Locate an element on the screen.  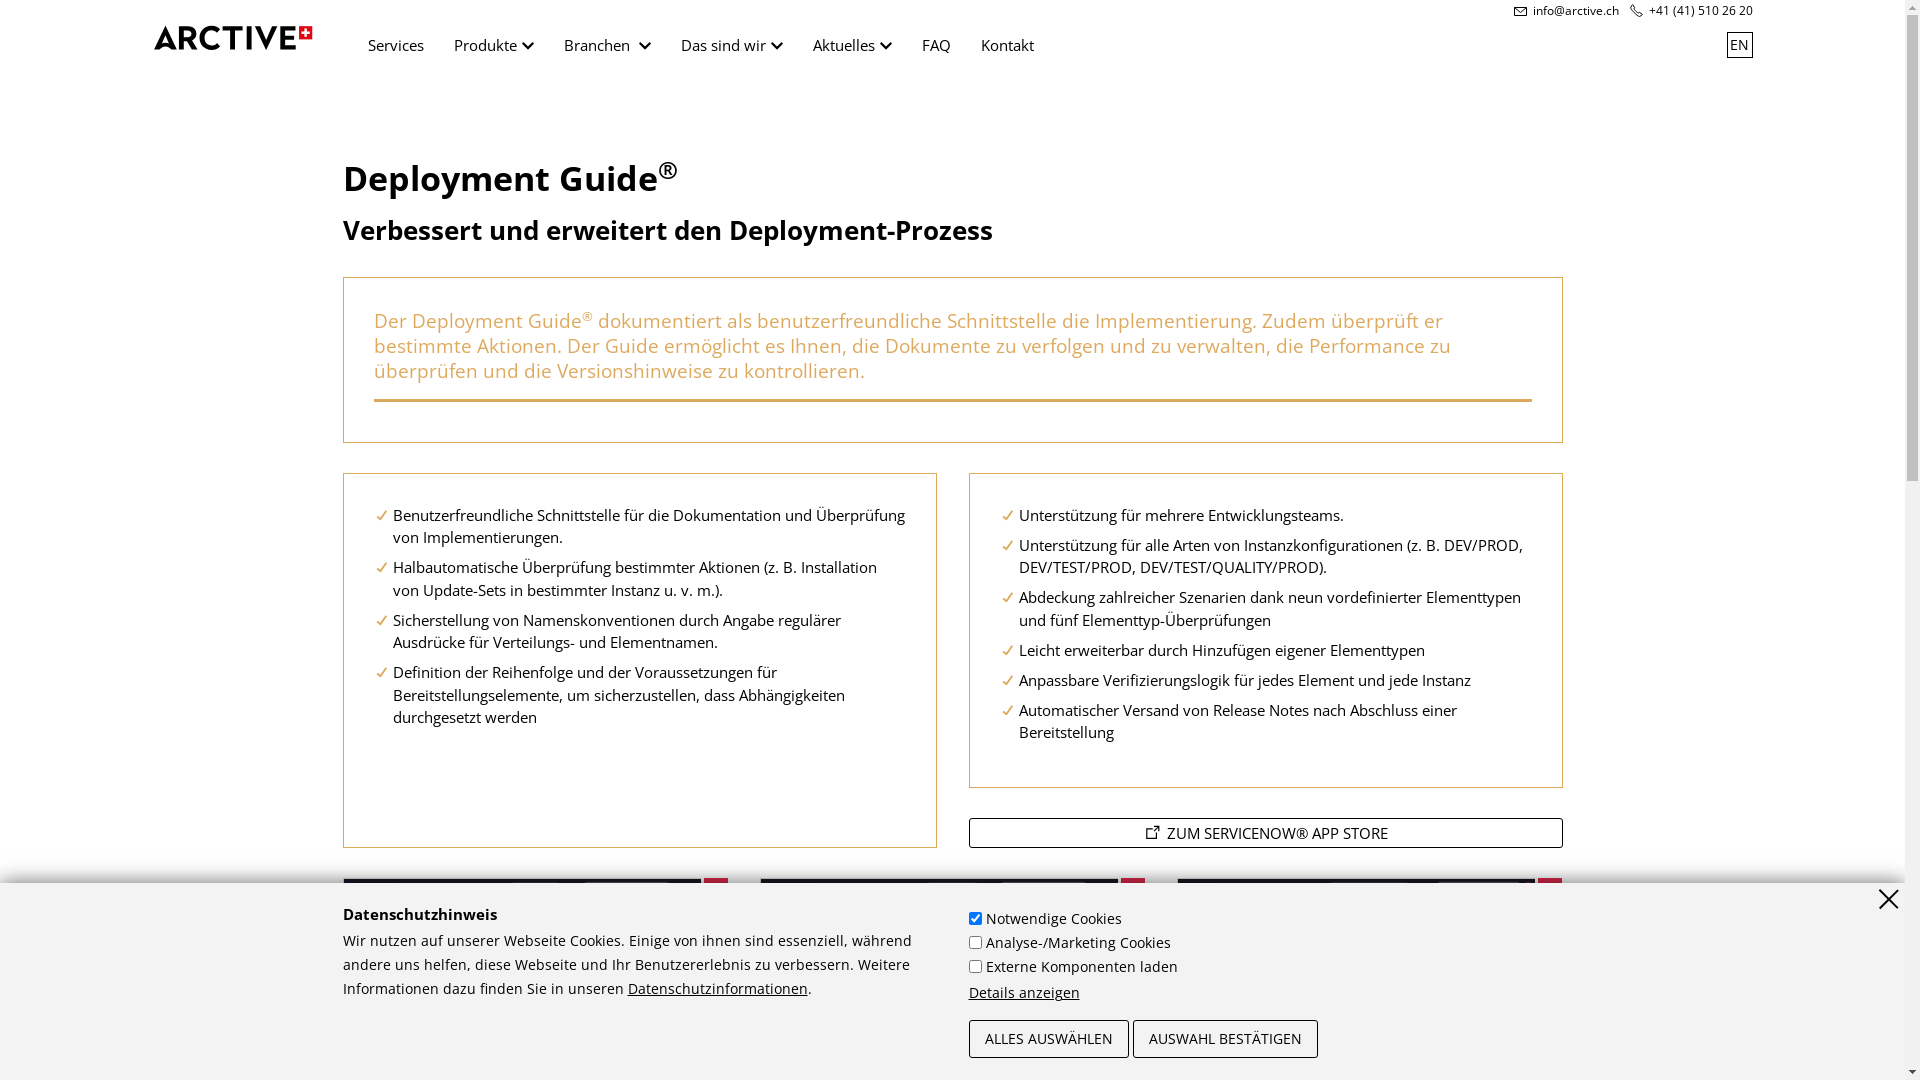
EN is located at coordinates (1739, 45).